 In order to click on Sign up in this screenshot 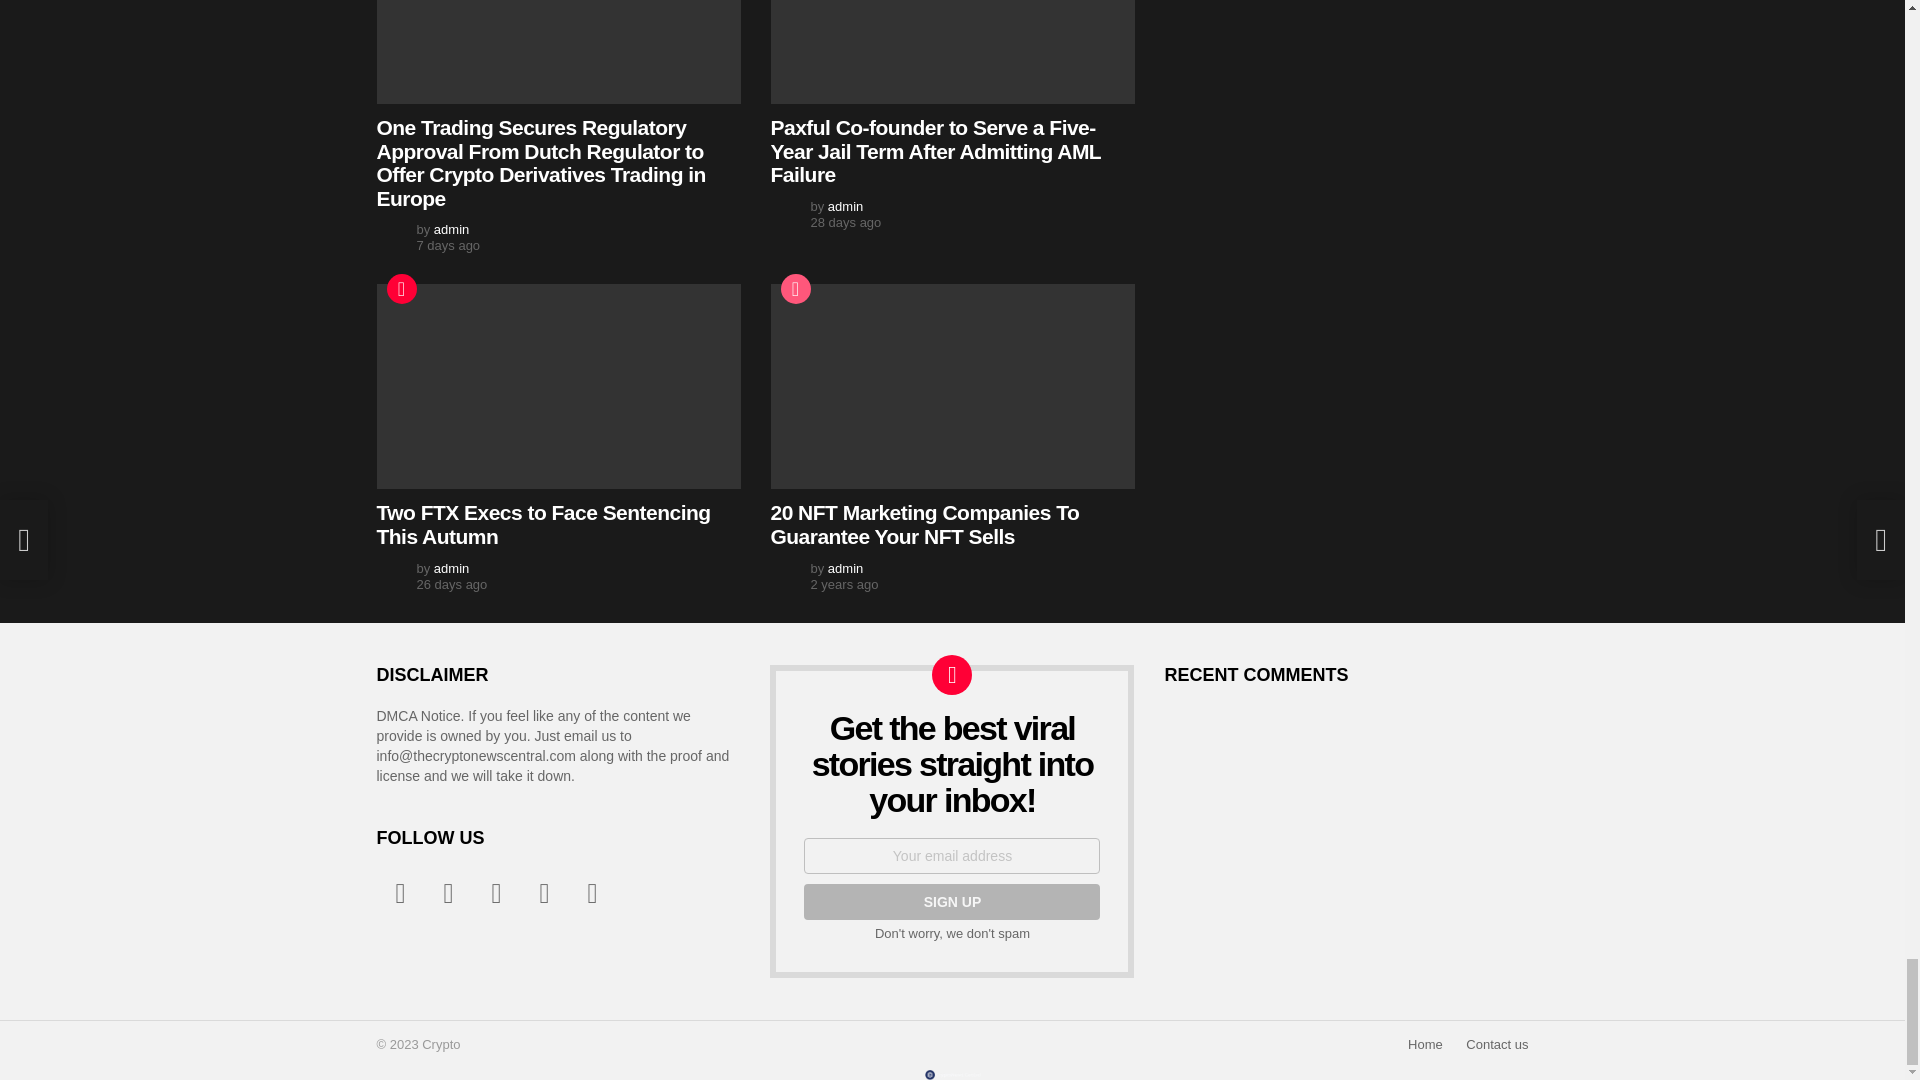, I will do `click(952, 902)`.